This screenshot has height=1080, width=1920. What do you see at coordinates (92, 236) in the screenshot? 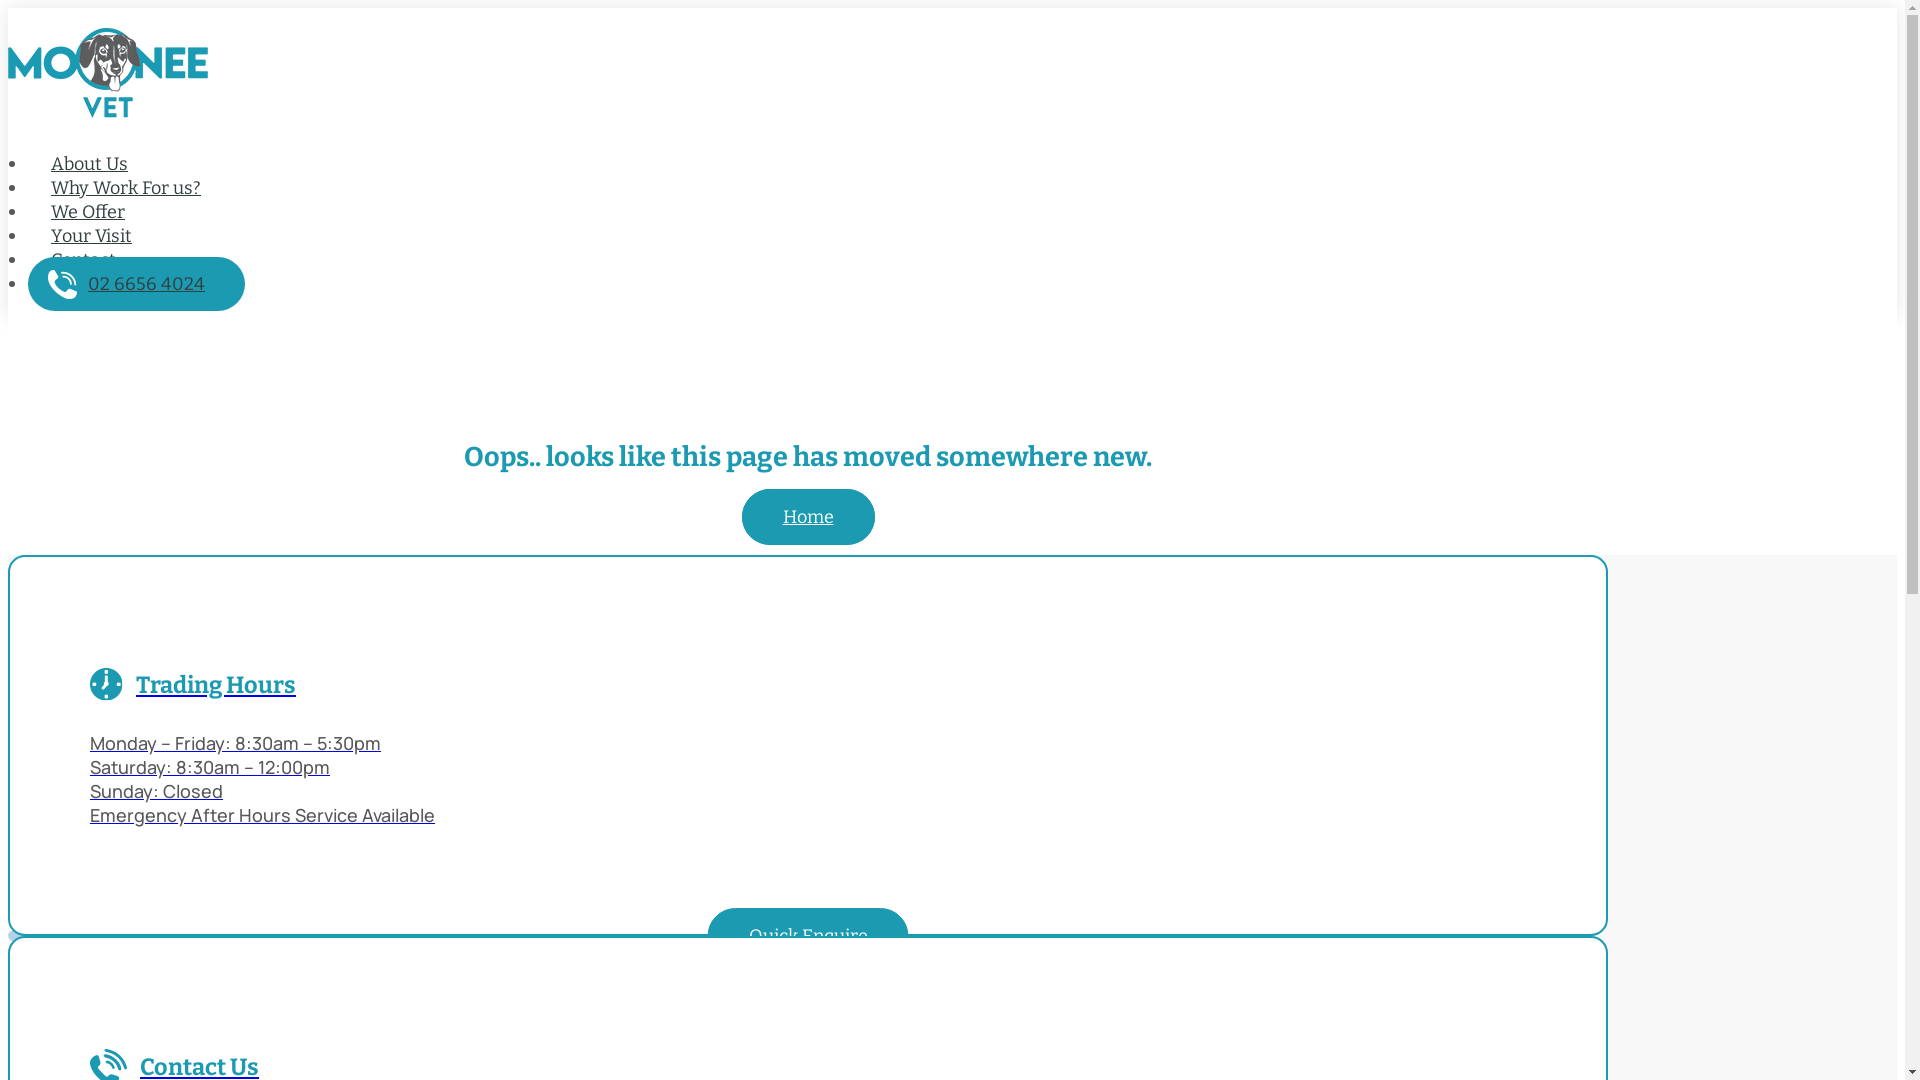
I see `Your Visit` at bounding box center [92, 236].